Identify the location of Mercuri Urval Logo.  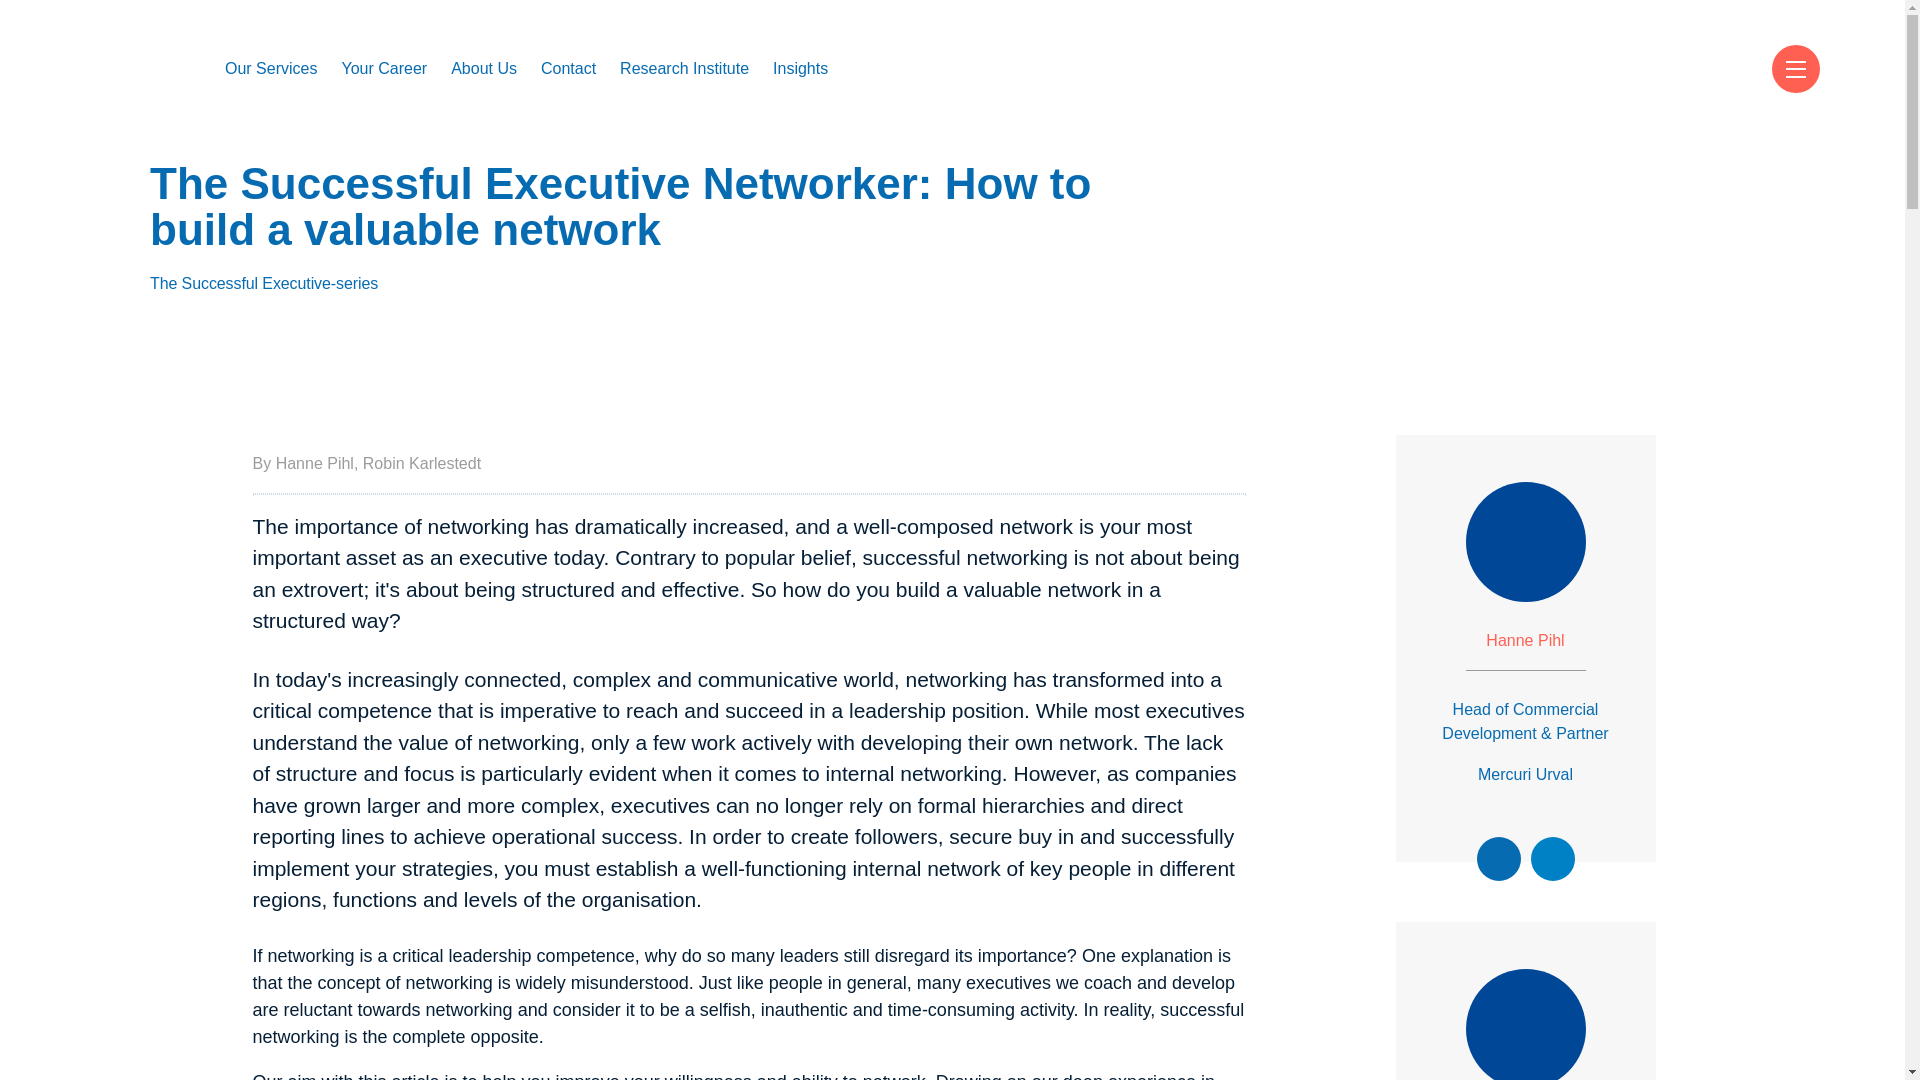
(122, 68).